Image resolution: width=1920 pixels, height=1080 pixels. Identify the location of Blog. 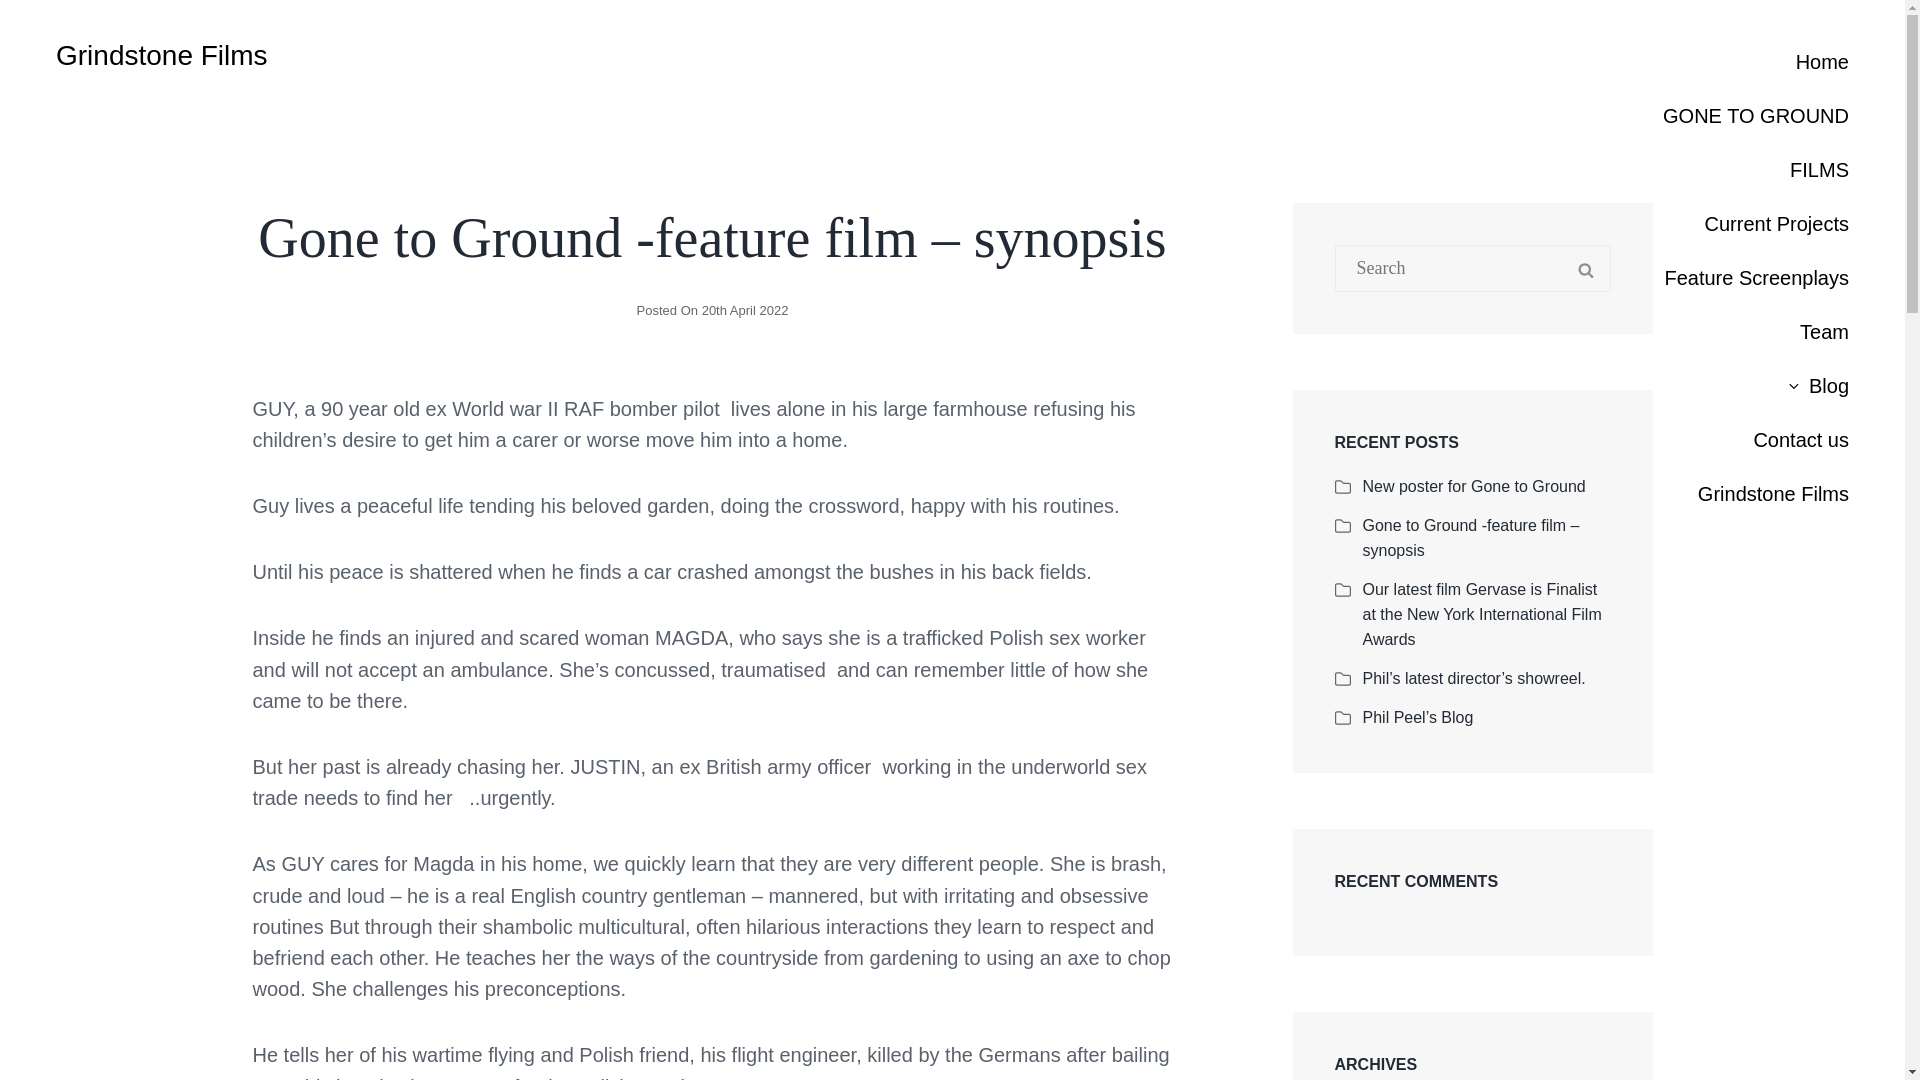
(1756, 385).